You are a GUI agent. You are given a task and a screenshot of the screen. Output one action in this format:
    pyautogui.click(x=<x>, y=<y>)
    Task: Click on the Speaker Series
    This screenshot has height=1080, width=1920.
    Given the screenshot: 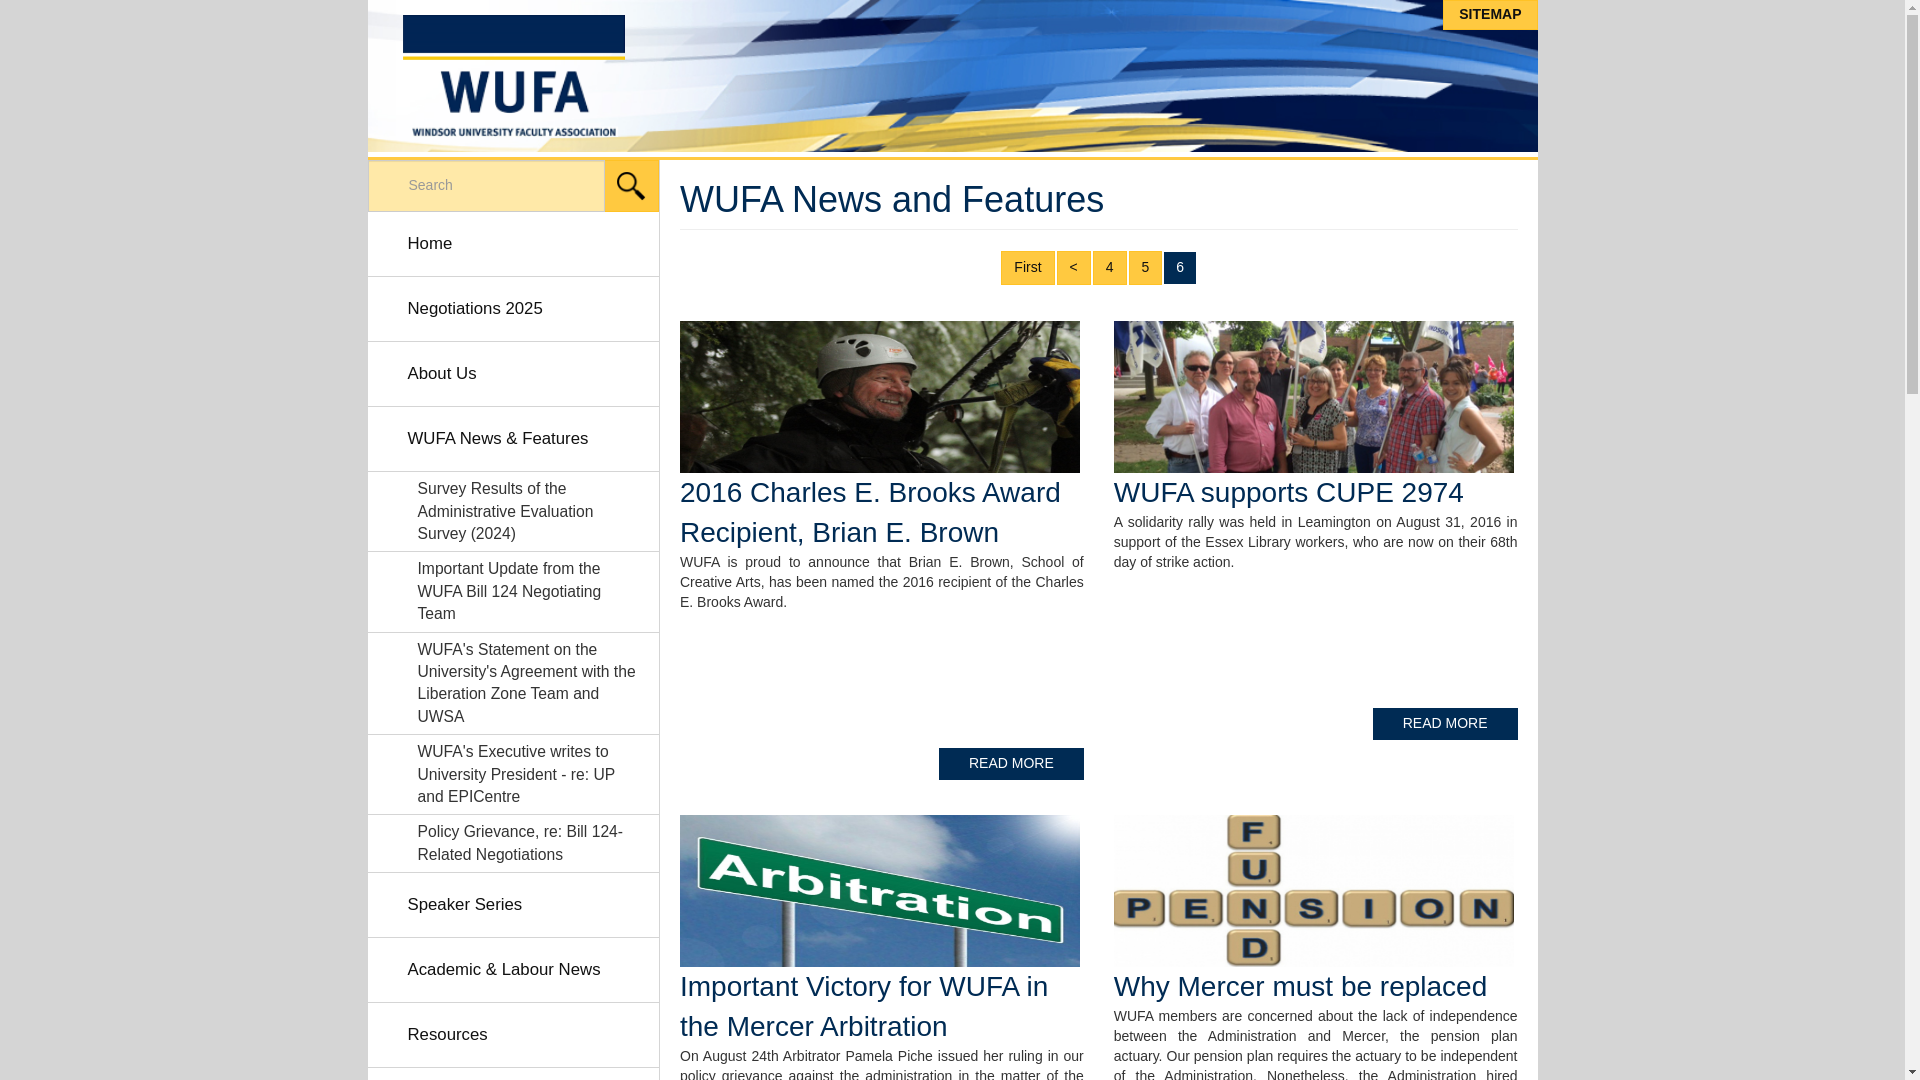 What is the action you would take?
    pyautogui.click(x=514, y=905)
    